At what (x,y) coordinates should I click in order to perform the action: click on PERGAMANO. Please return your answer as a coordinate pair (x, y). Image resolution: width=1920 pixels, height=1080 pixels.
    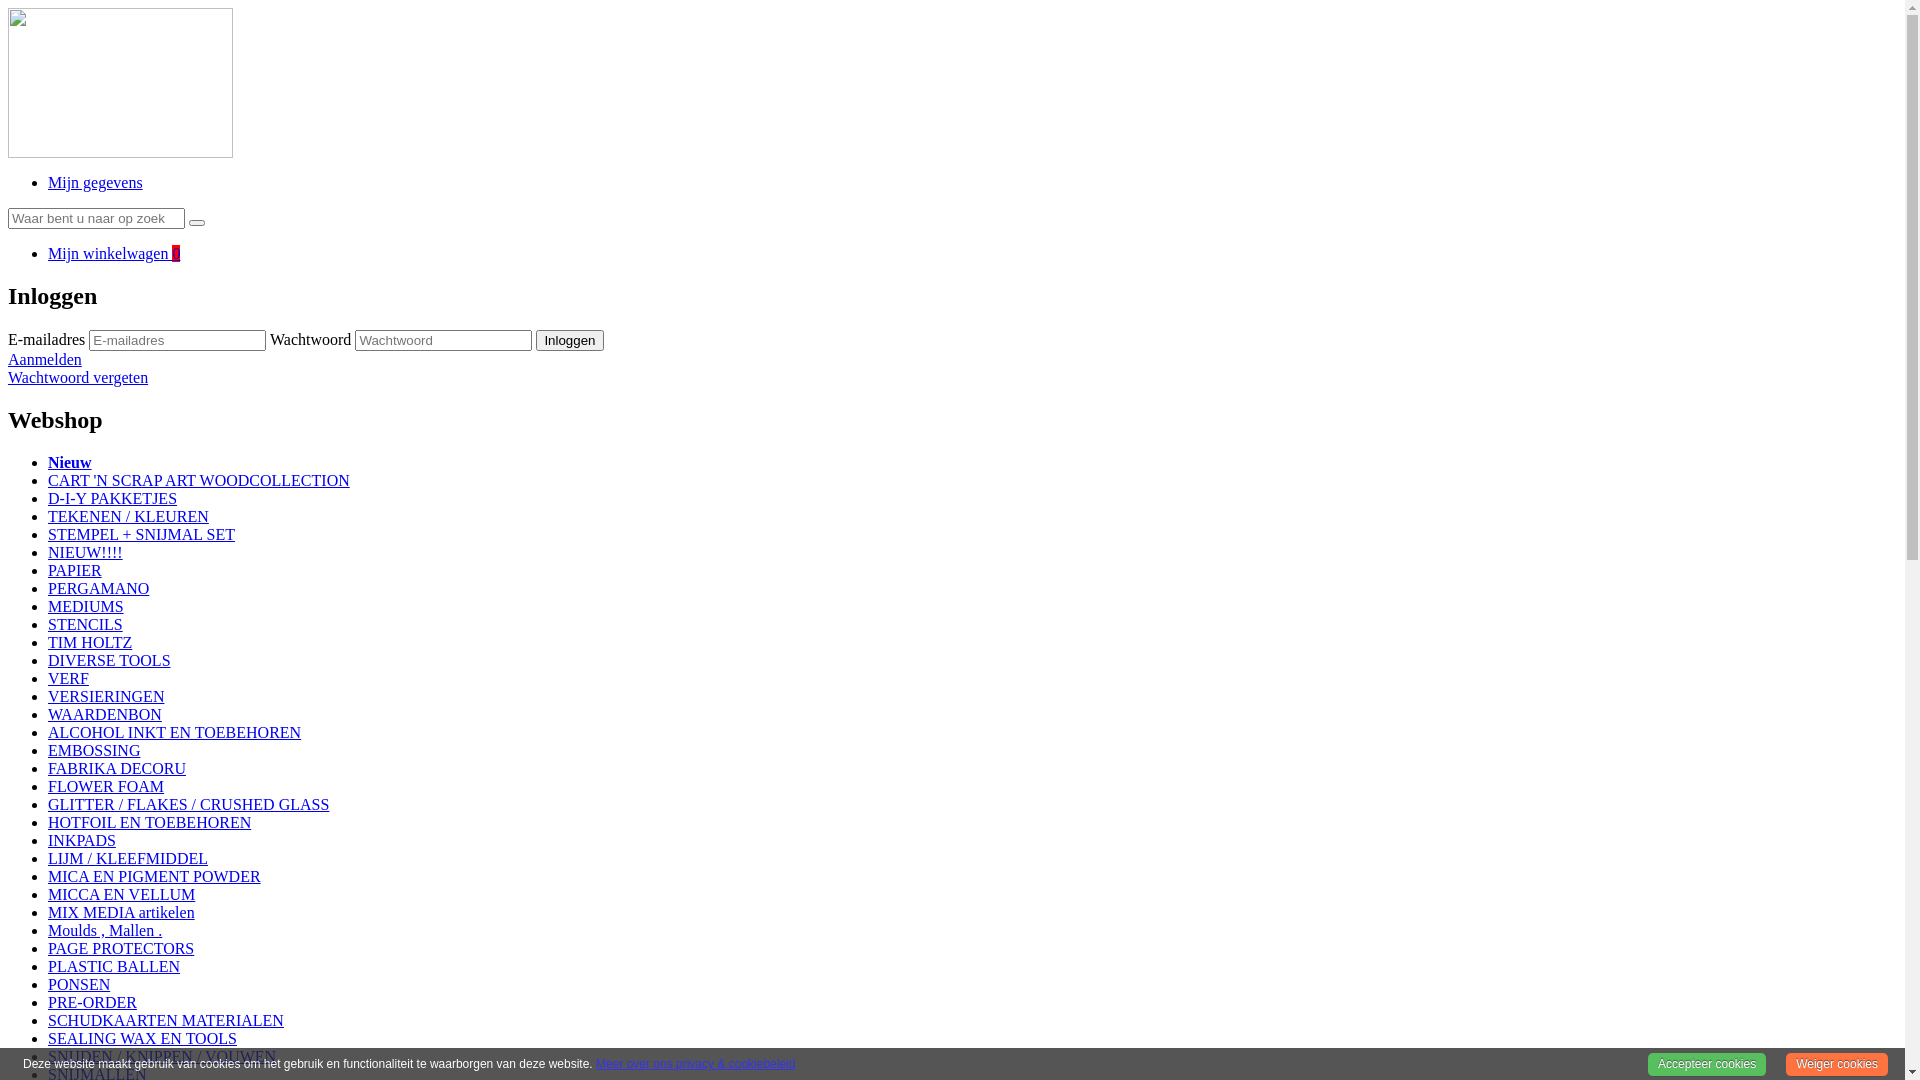
    Looking at the image, I should click on (98, 588).